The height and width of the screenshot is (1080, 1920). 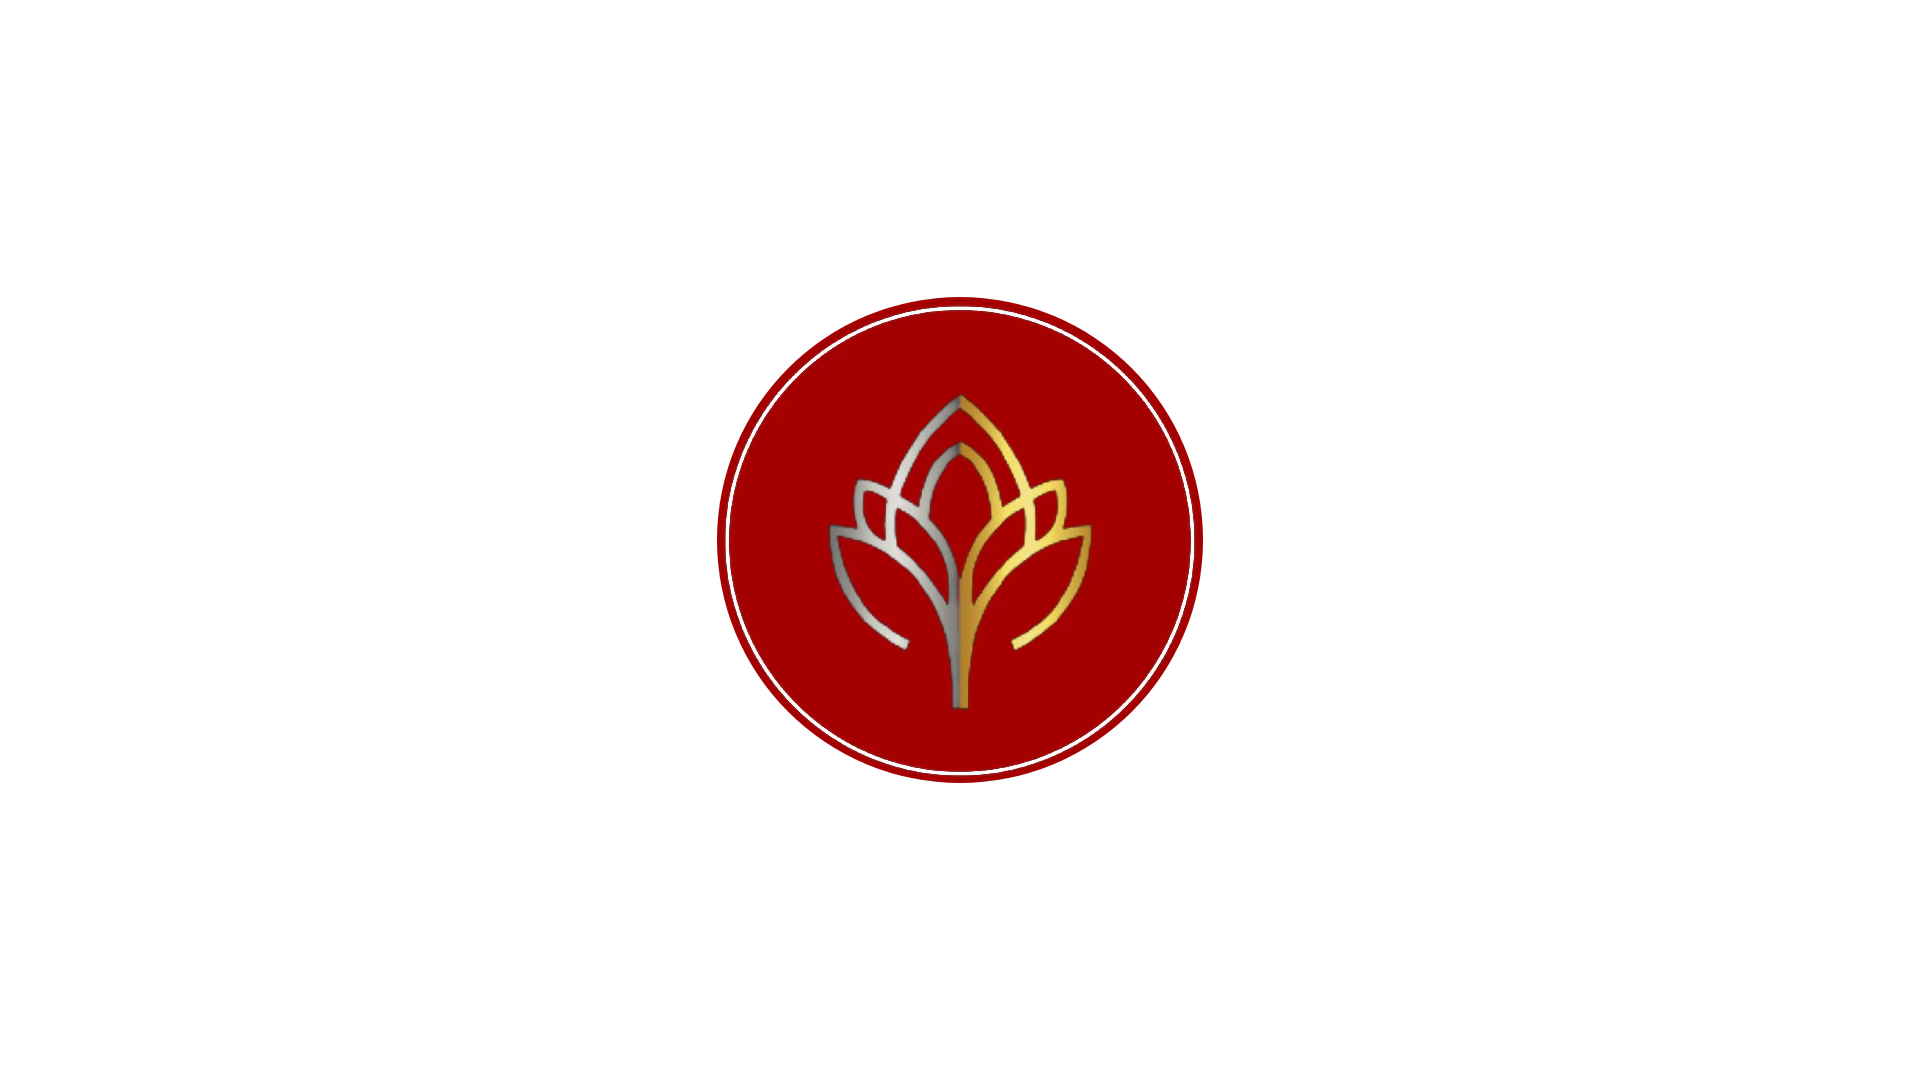 I want to click on All Collections, so click(x=1226, y=186).